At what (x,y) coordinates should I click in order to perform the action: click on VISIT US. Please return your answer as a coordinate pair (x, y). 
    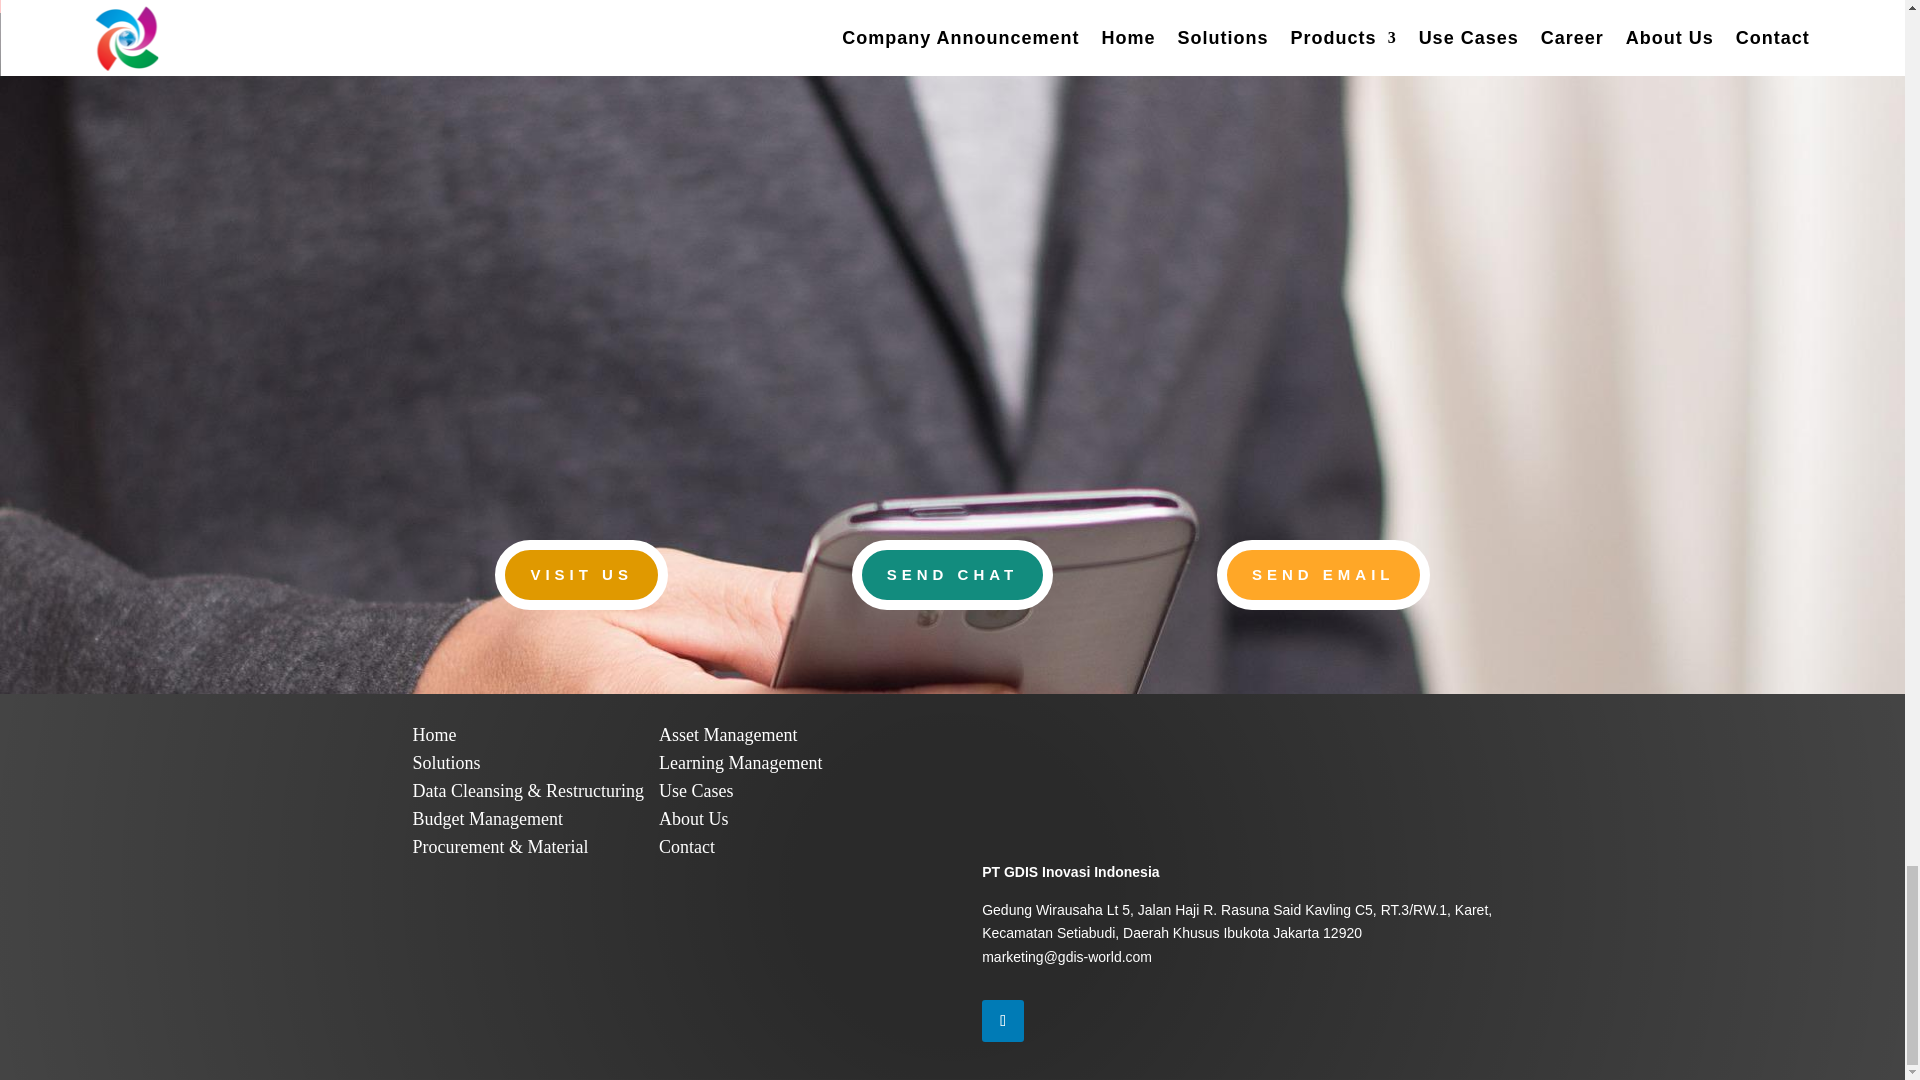
    Looking at the image, I should click on (582, 575).